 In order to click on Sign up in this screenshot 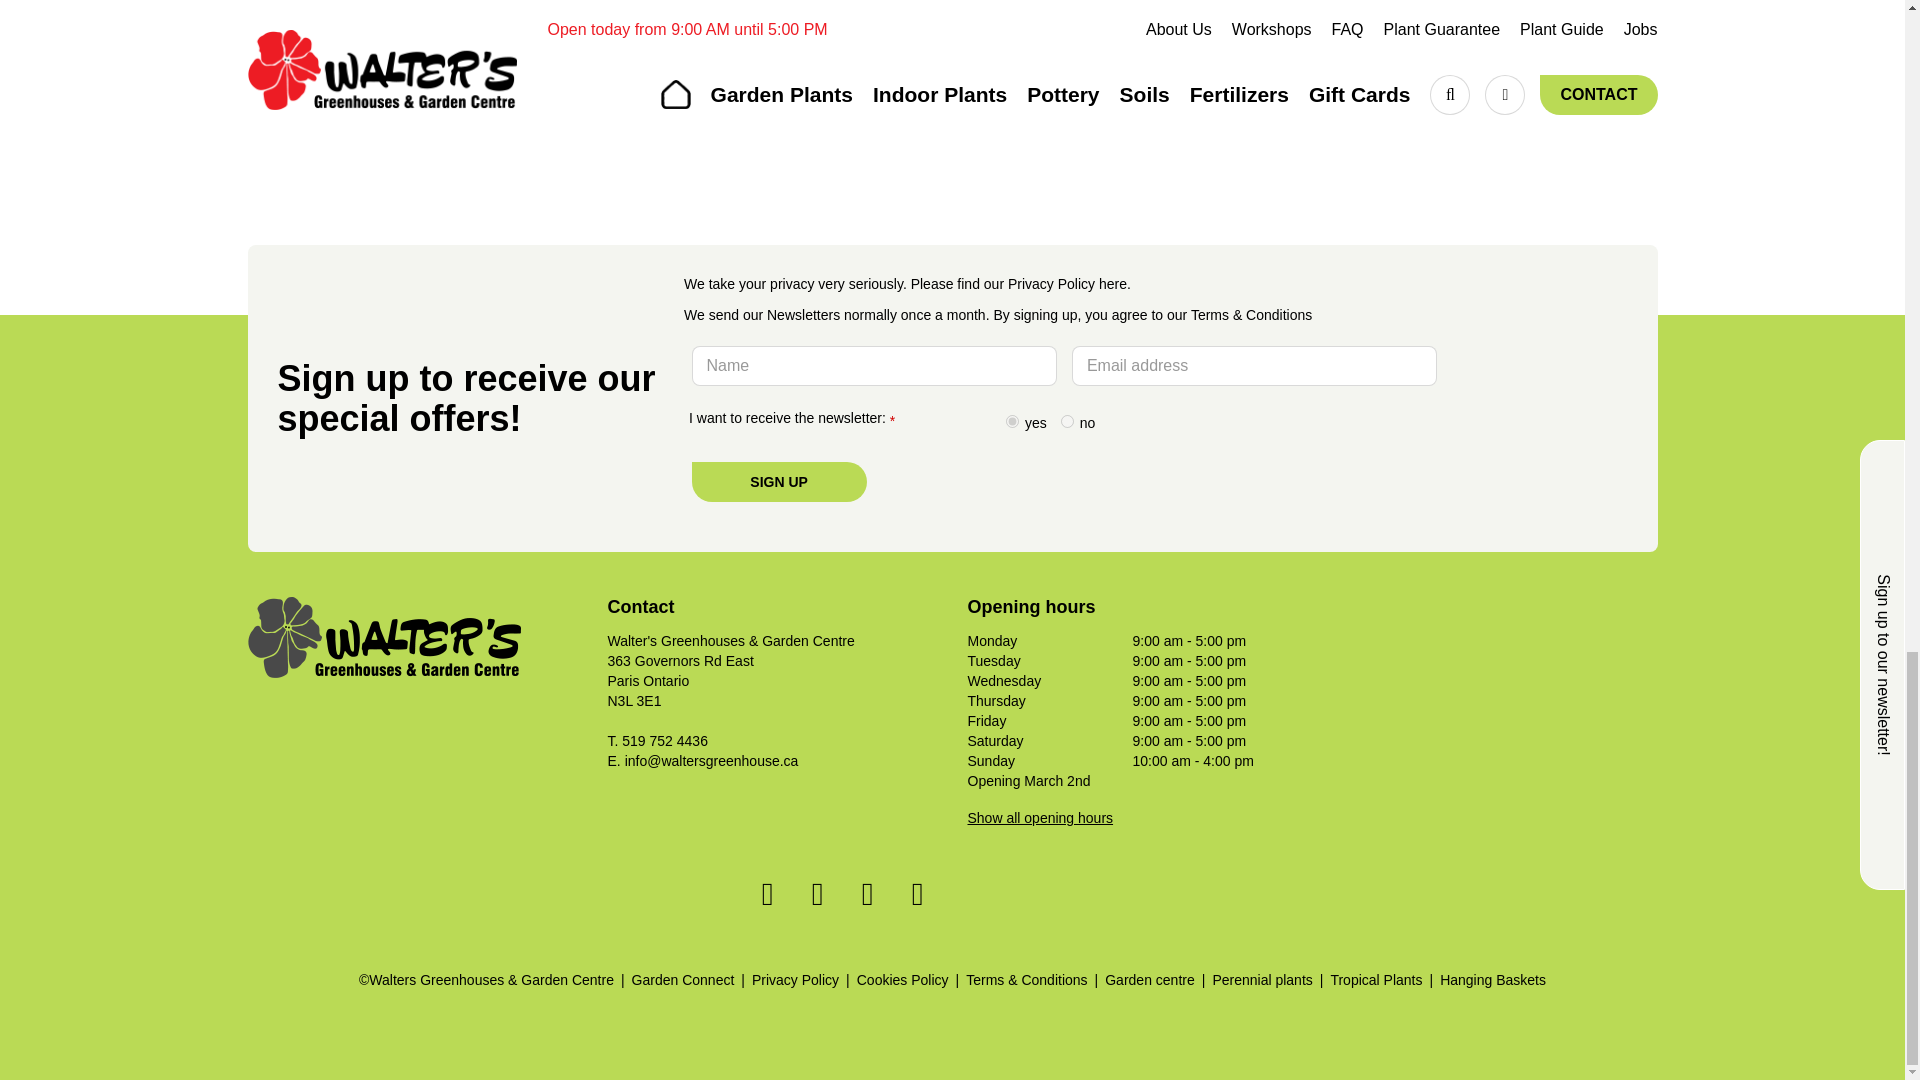, I will do `click(779, 482)`.